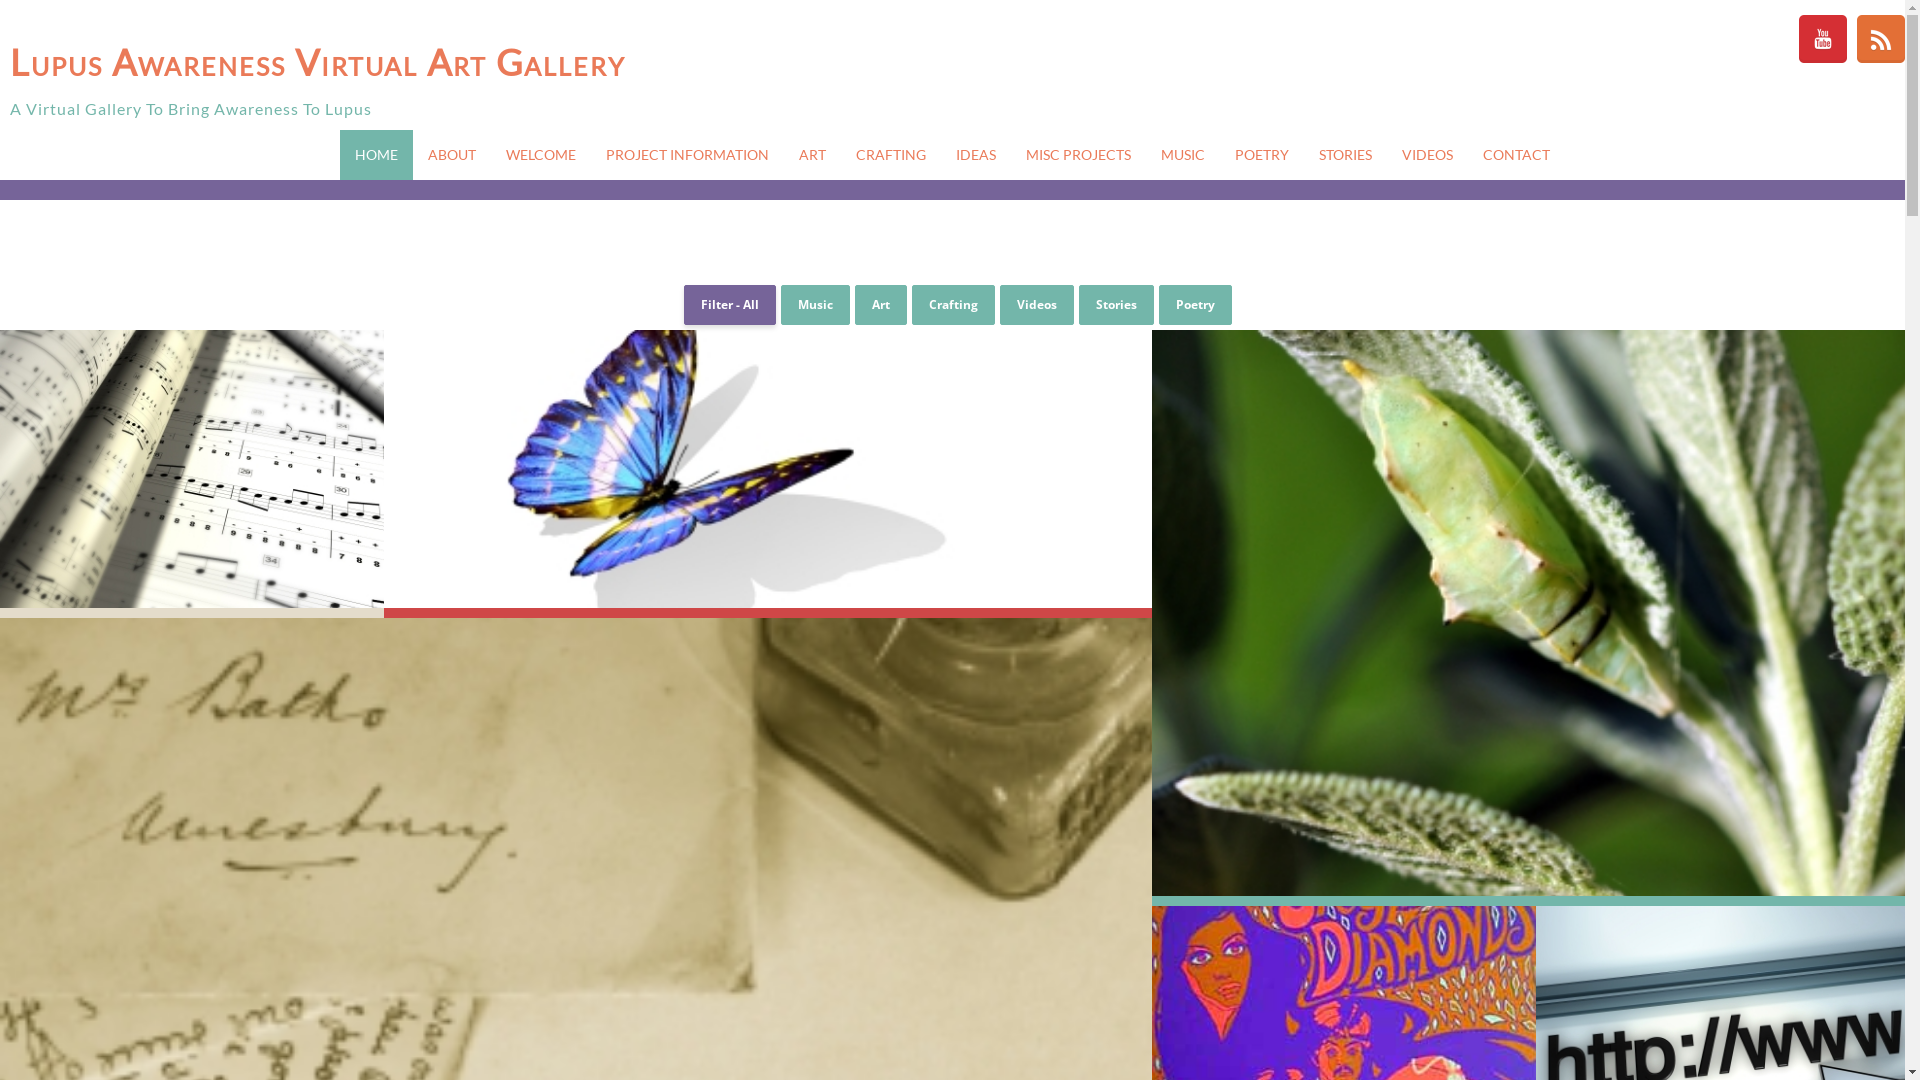  What do you see at coordinates (376, 155) in the screenshot?
I see `HOME` at bounding box center [376, 155].